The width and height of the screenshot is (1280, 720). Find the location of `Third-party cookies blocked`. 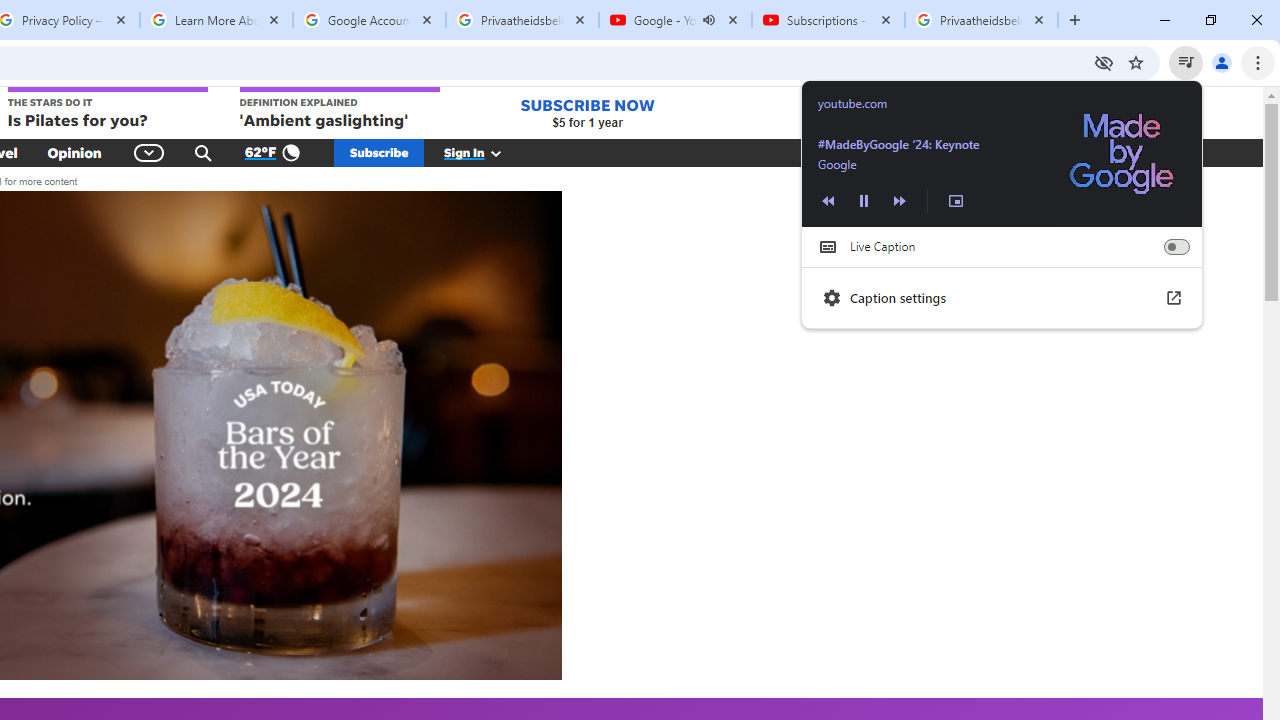

Third-party cookies blocked is located at coordinates (1104, 62).